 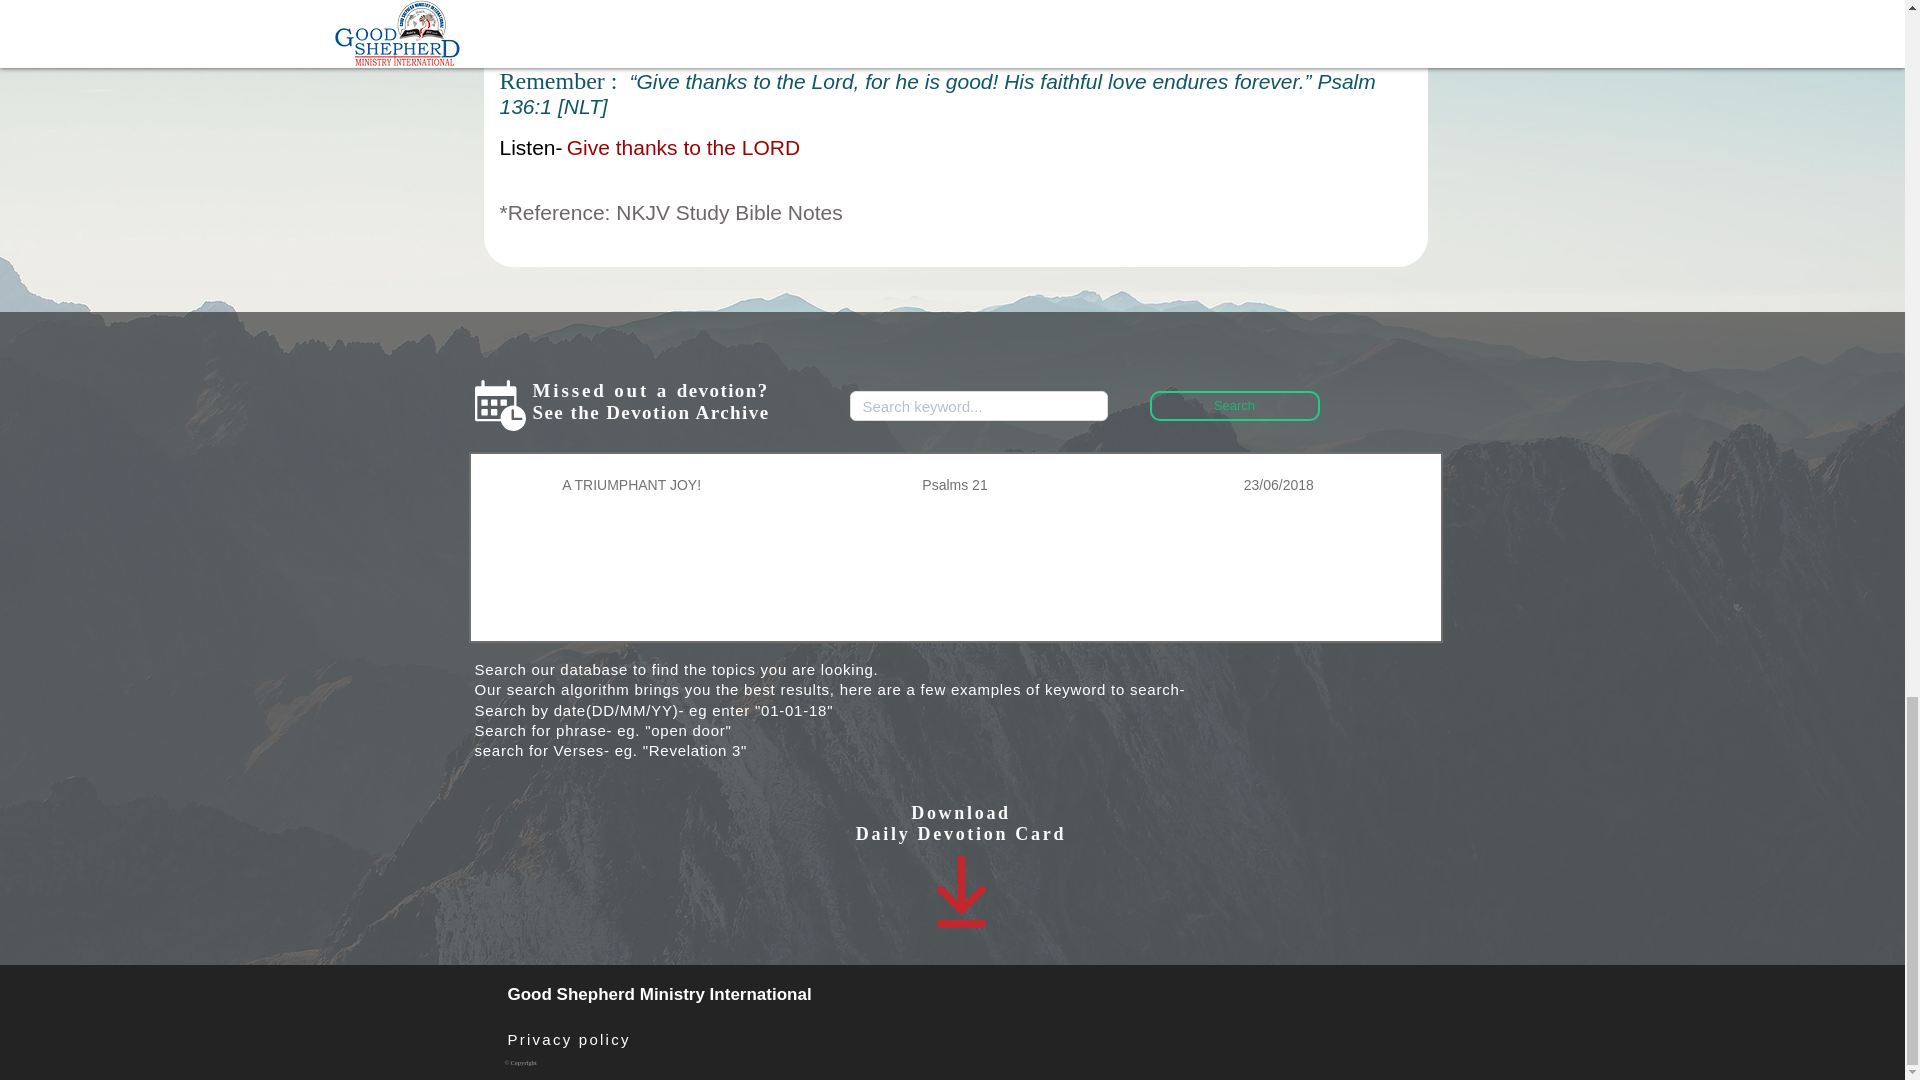 I want to click on Psalm 136:1, so click(x=938, y=94).